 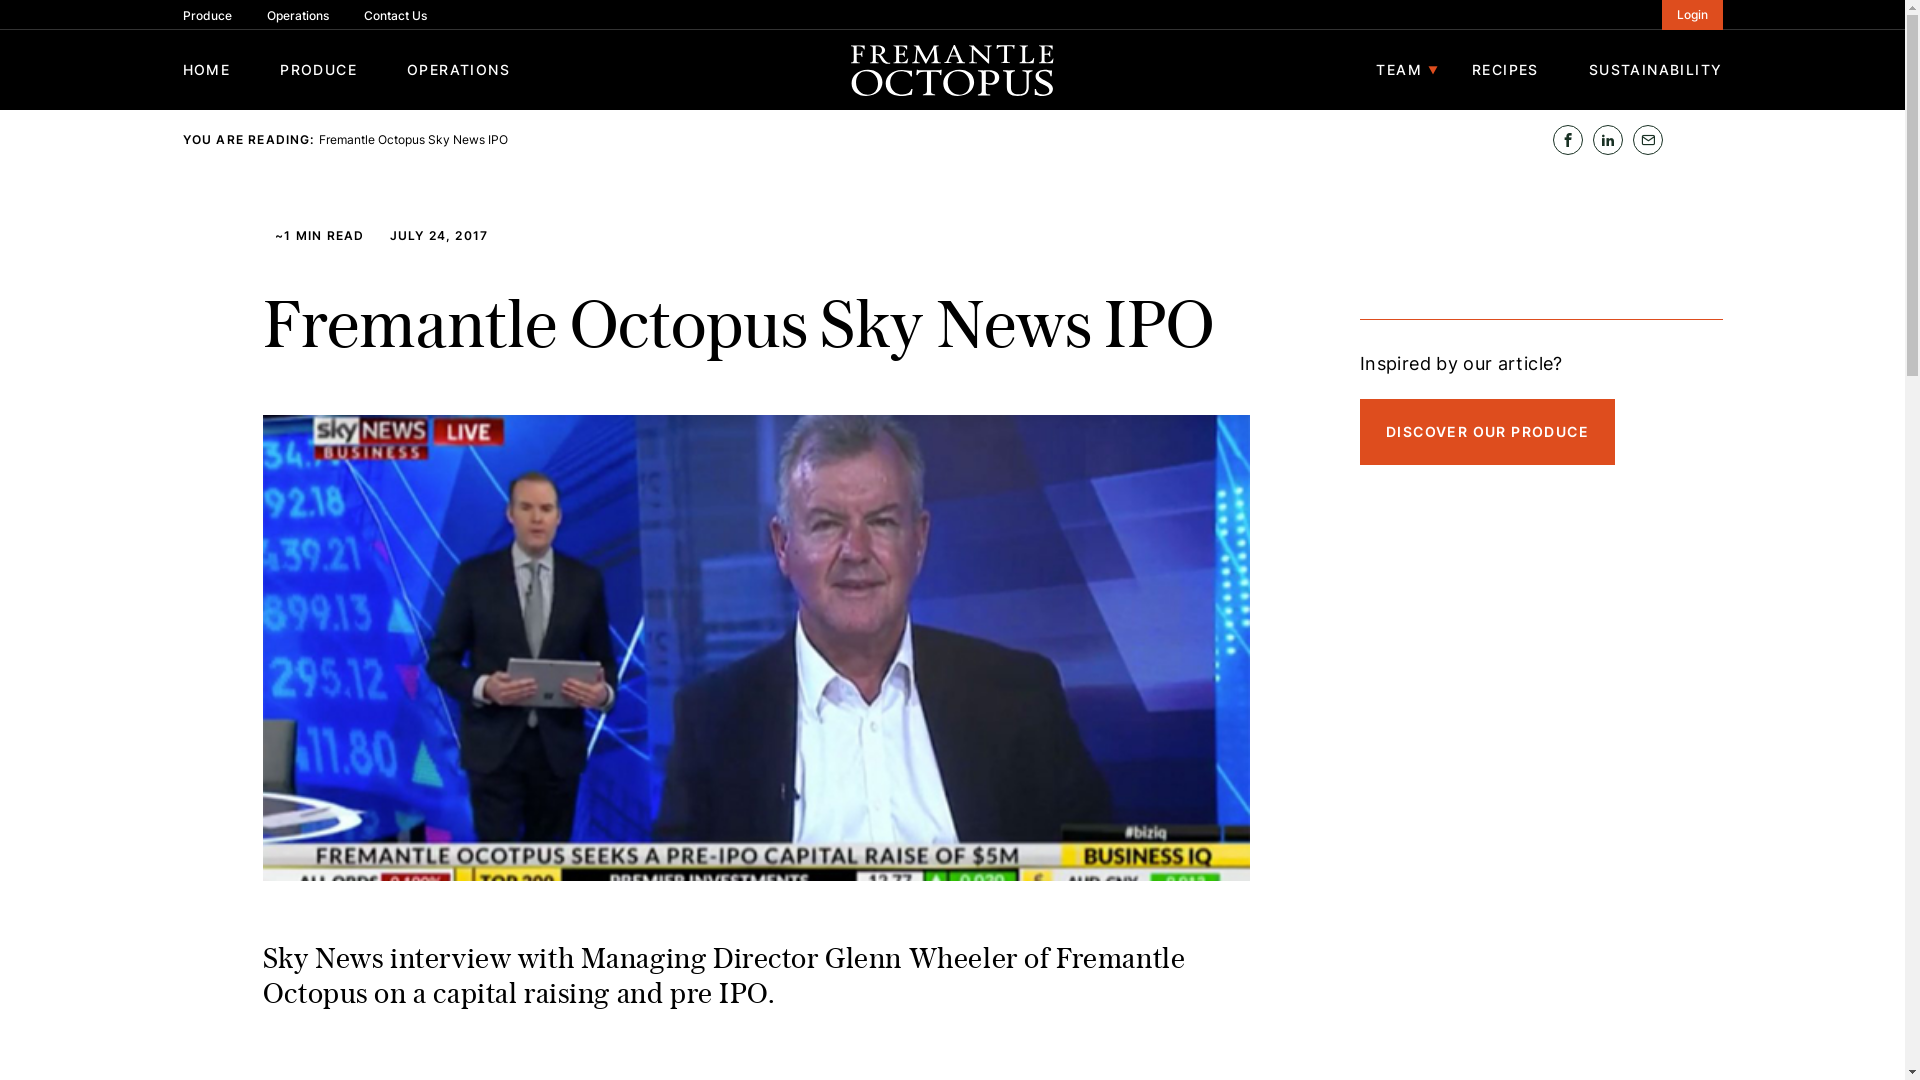 I want to click on DISCOVER OUR PRODUCE, so click(x=1488, y=432).